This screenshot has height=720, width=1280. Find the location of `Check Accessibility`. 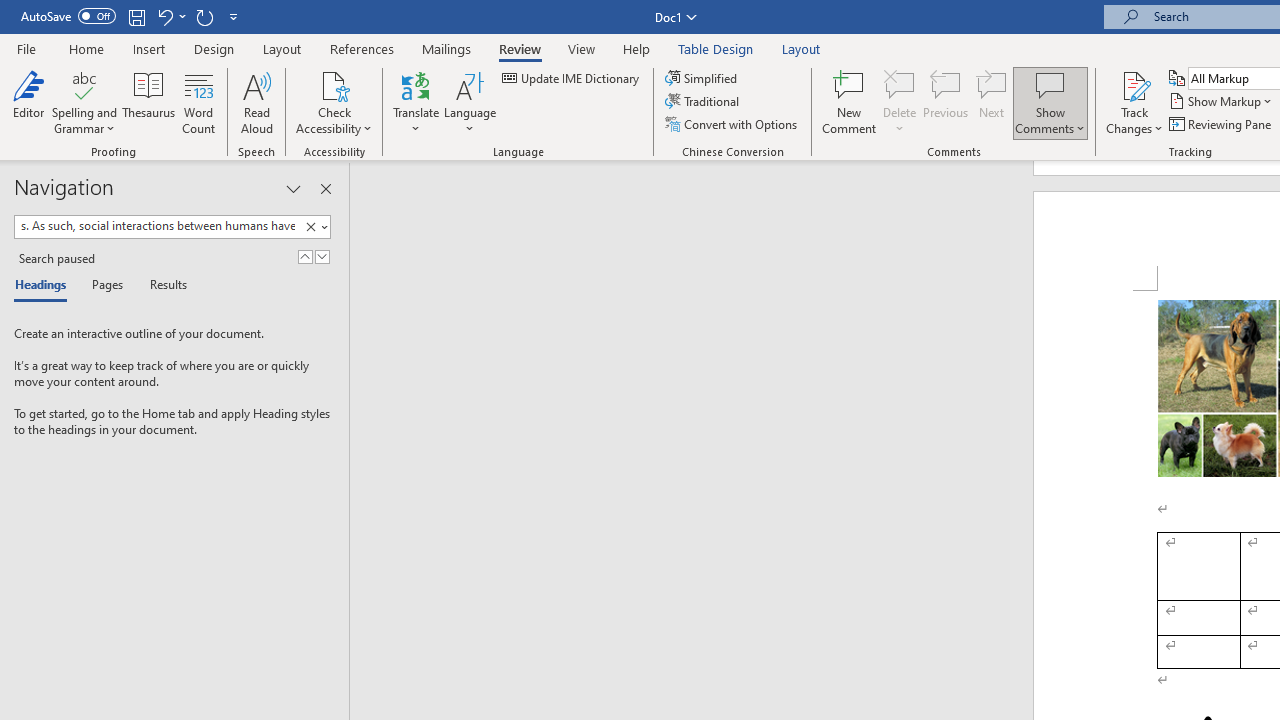

Check Accessibility is located at coordinates (334, 84).